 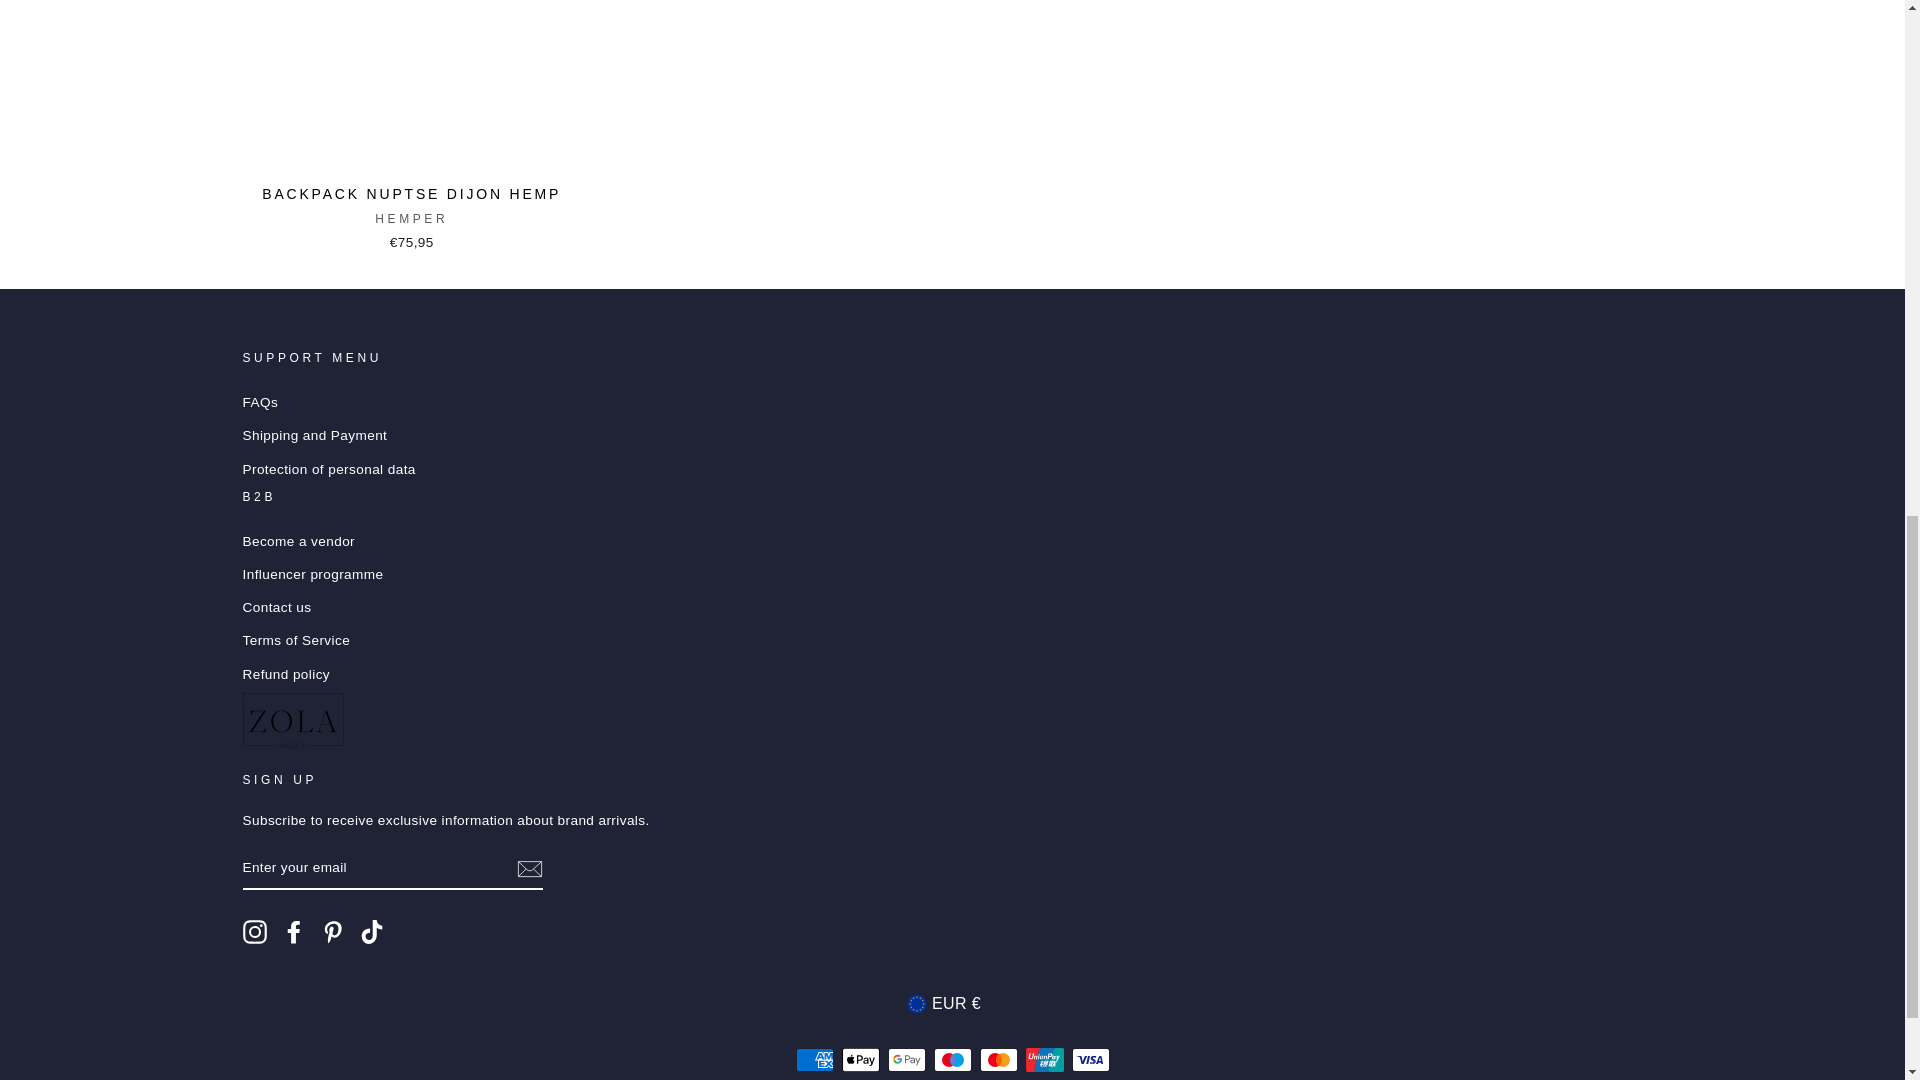 I want to click on Zola Made In on Instagram, so click(x=254, y=932).